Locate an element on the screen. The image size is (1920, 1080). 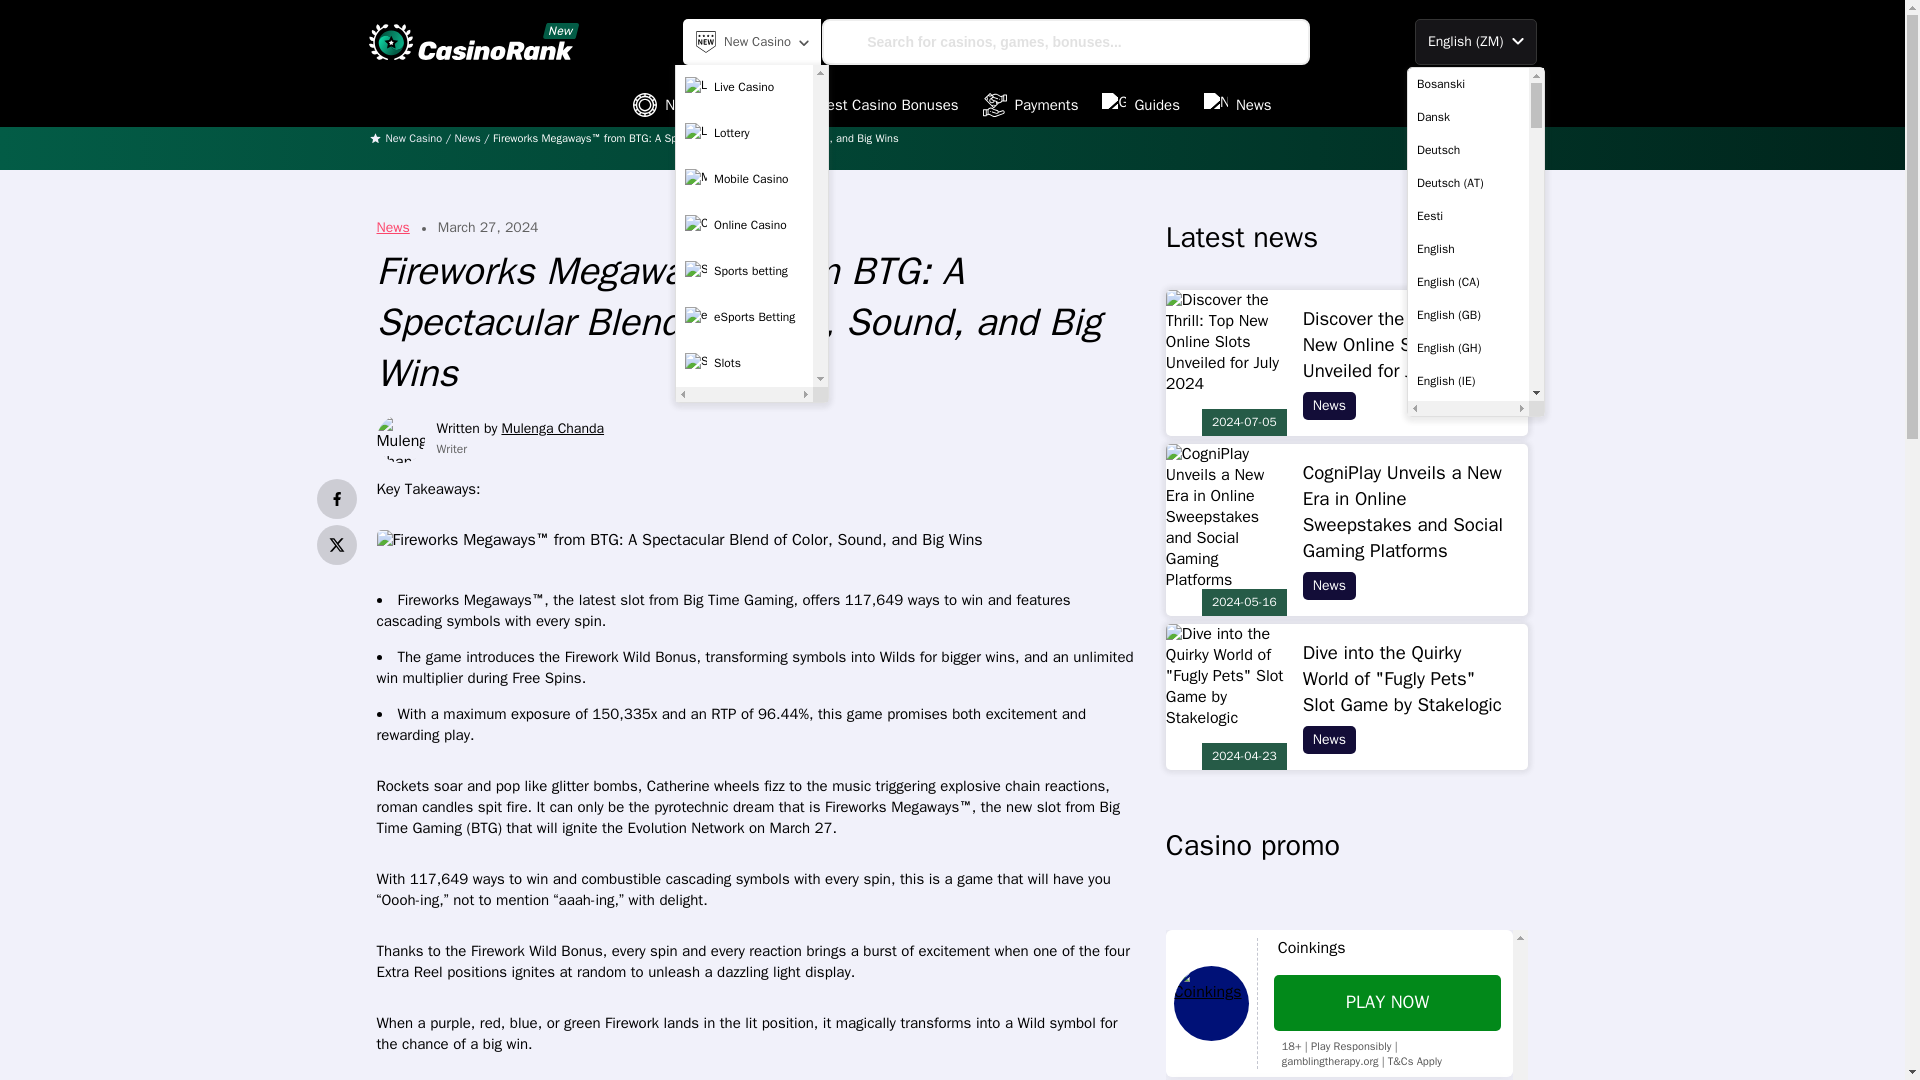
Bosanski is located at coordinates (1468, 84).